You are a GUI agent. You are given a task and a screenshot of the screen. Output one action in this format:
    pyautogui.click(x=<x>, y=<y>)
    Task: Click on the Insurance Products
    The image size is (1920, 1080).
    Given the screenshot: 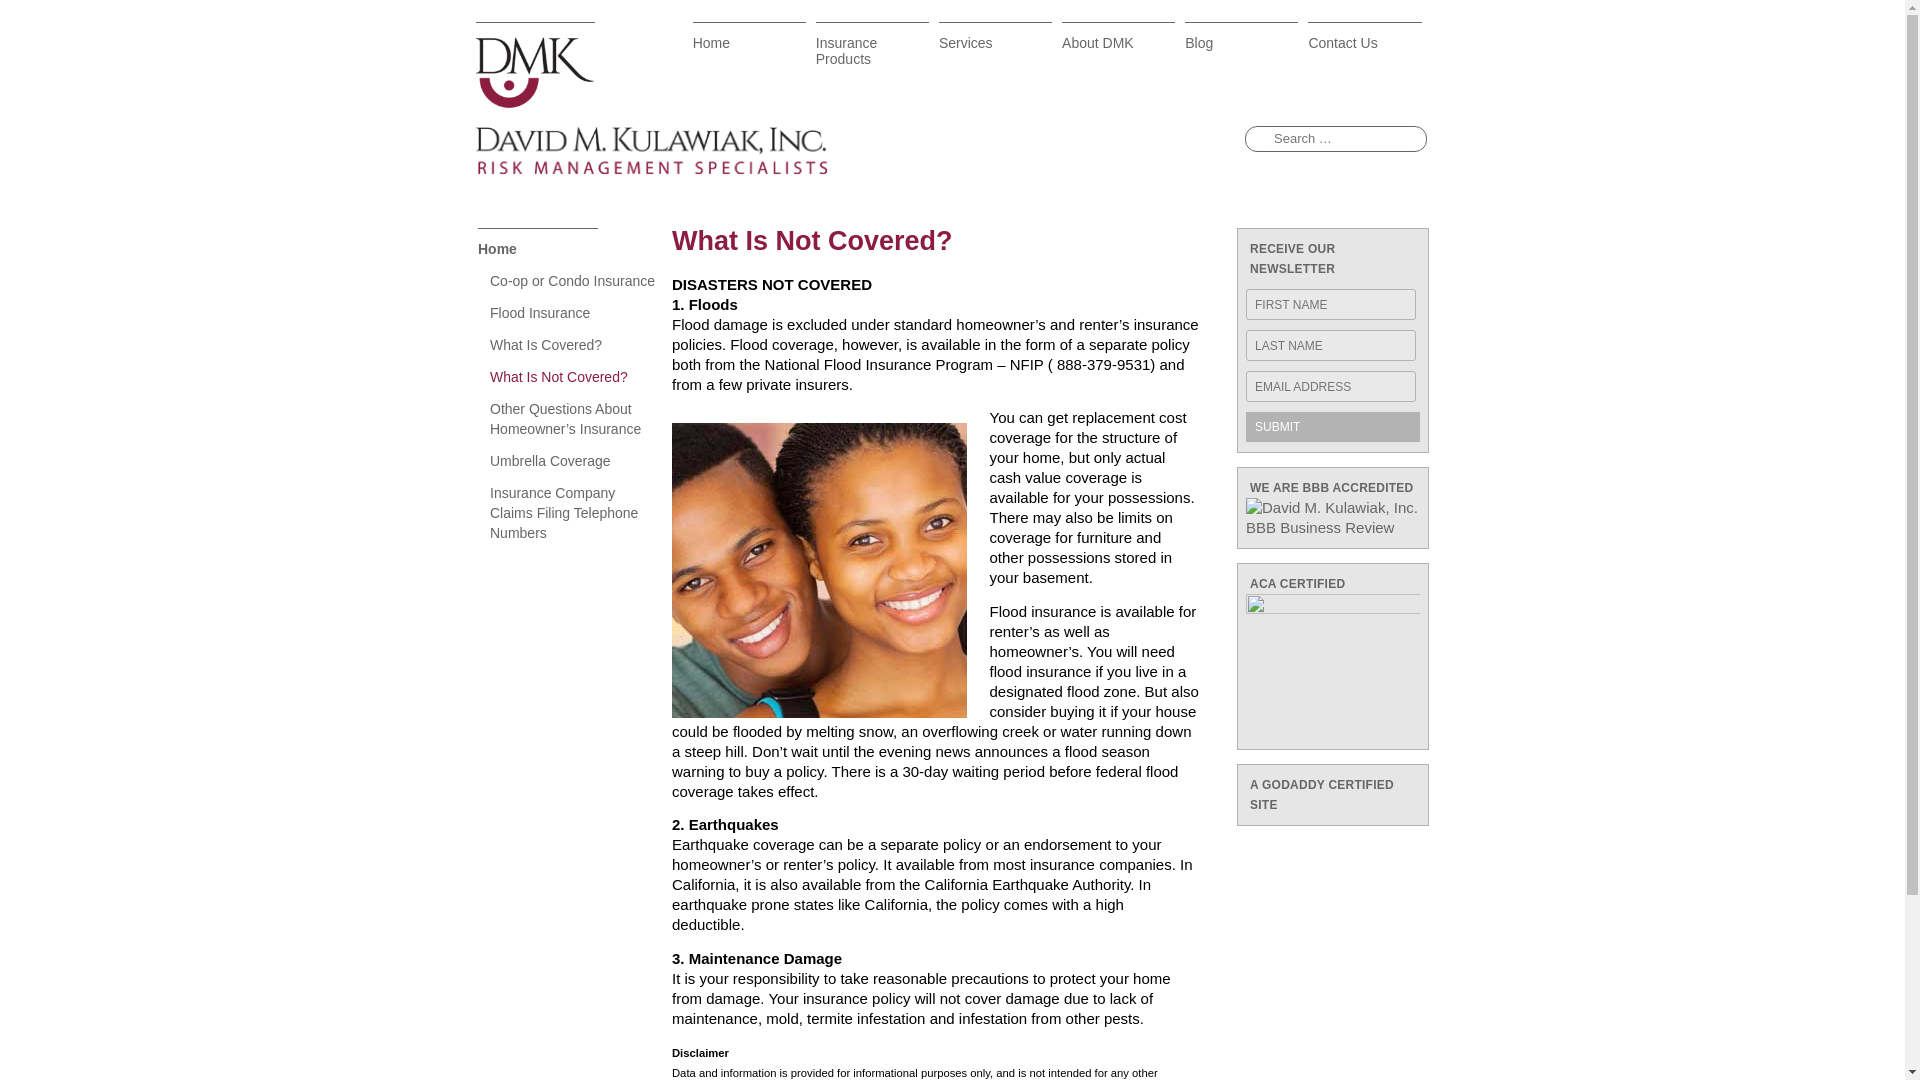 What is the action you would take?
    pyautogui.click(x=872, y=49)
    